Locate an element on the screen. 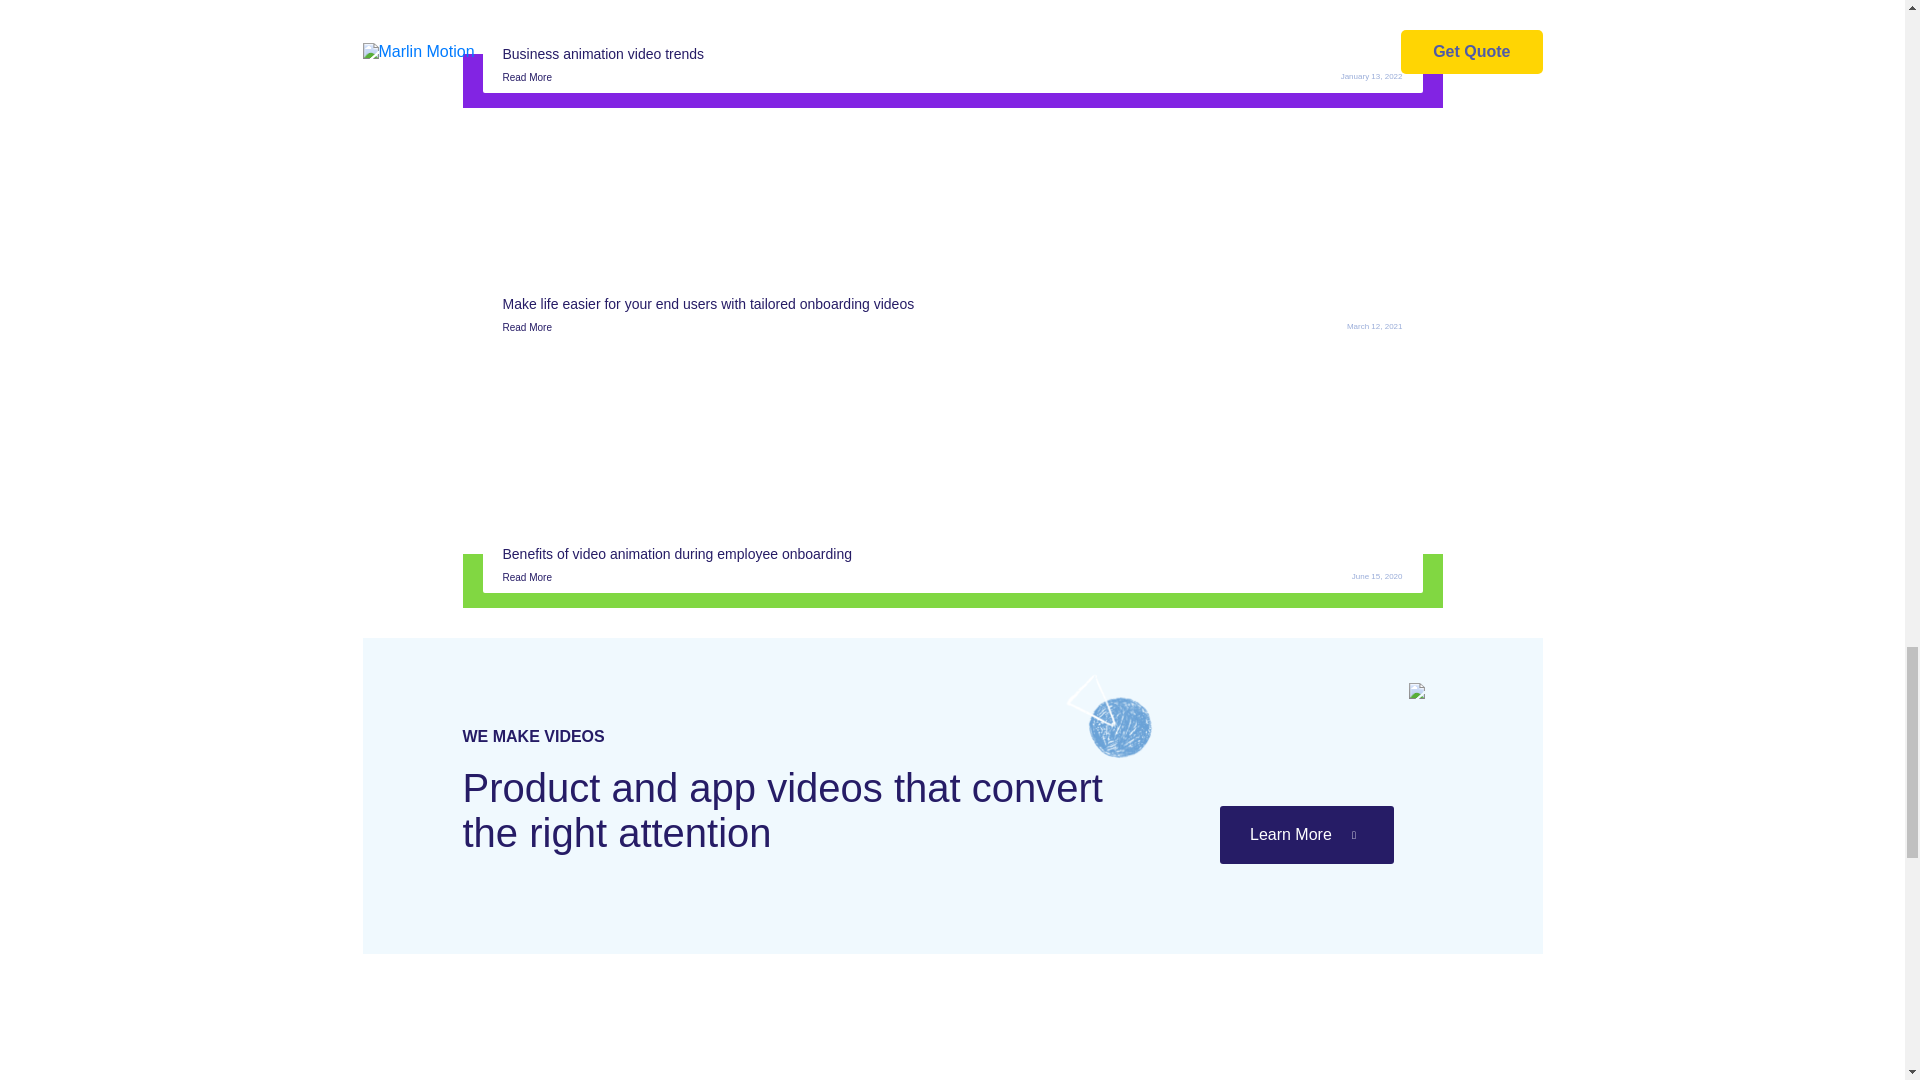 This screenshot has width=1920, height=1080. Business animation video trends is located at coordinates (602, 54).